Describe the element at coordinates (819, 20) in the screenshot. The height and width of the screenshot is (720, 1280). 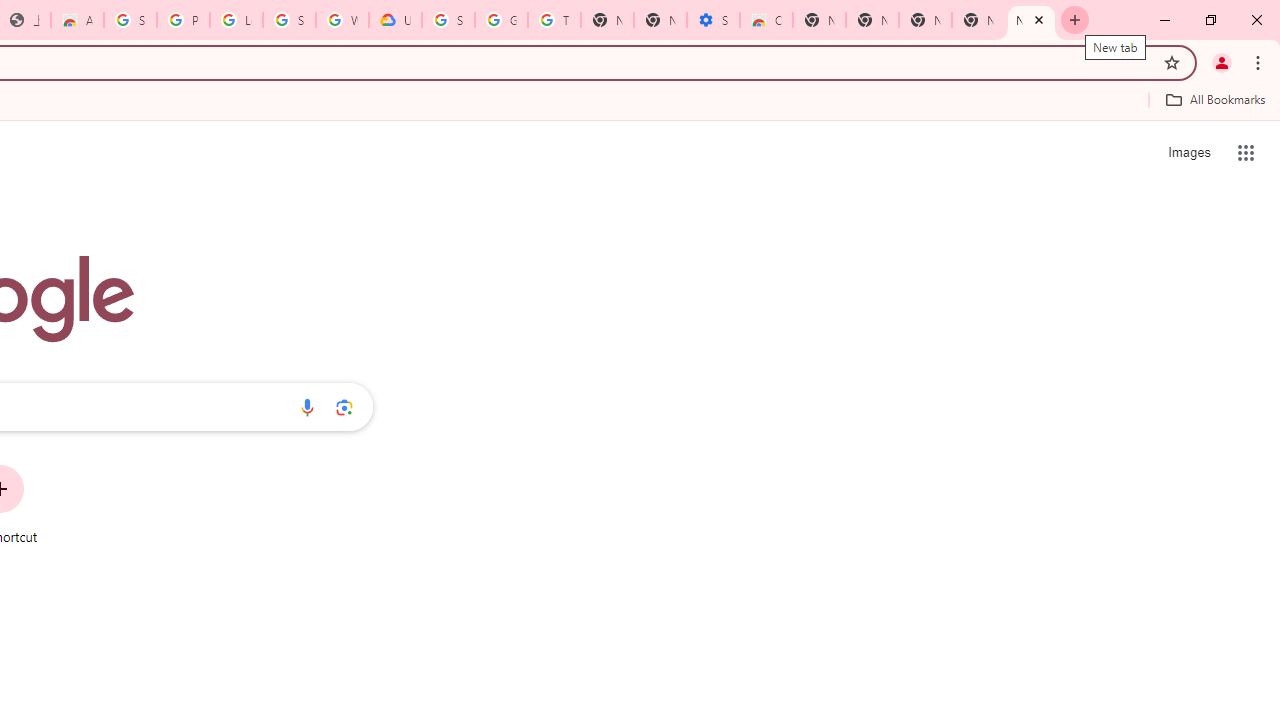
I see `New Tab` at that location.